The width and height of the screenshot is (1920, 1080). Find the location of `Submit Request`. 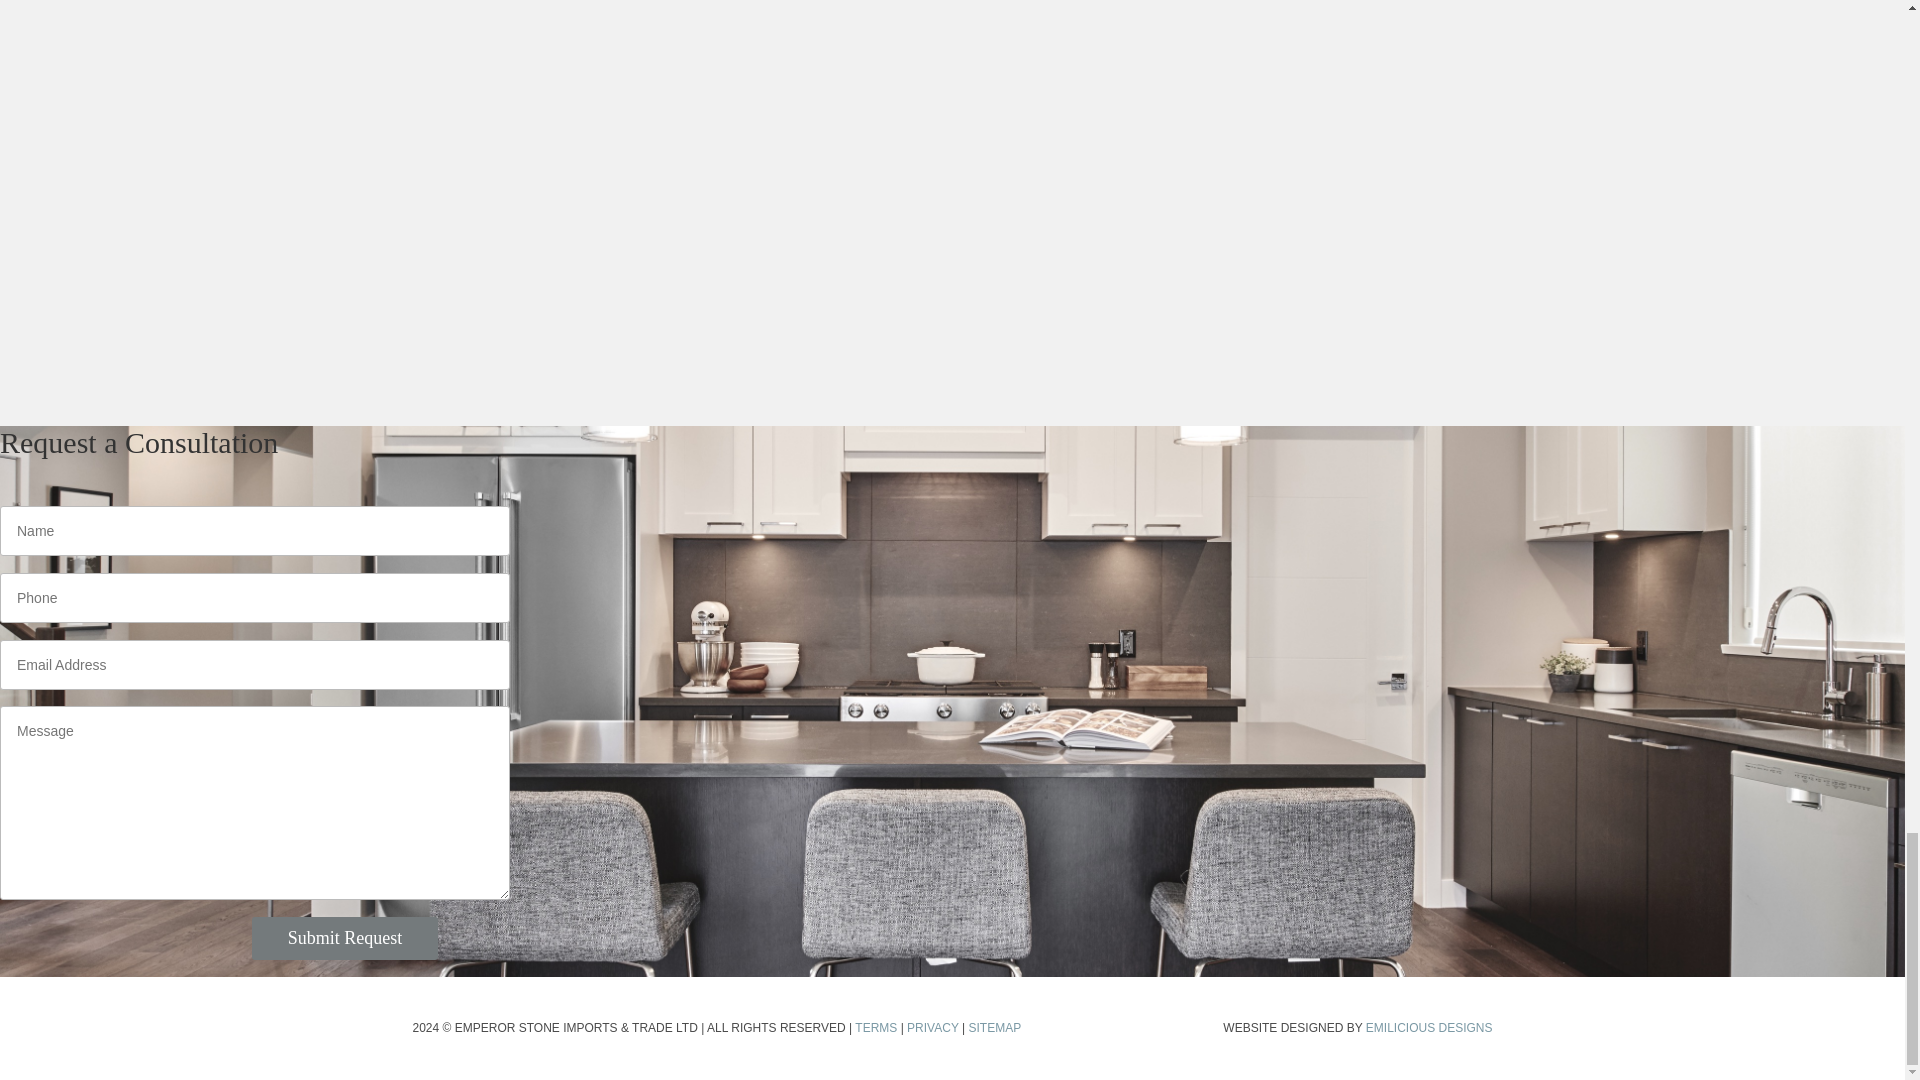

Submit Request is located at coordinates (345, 938).